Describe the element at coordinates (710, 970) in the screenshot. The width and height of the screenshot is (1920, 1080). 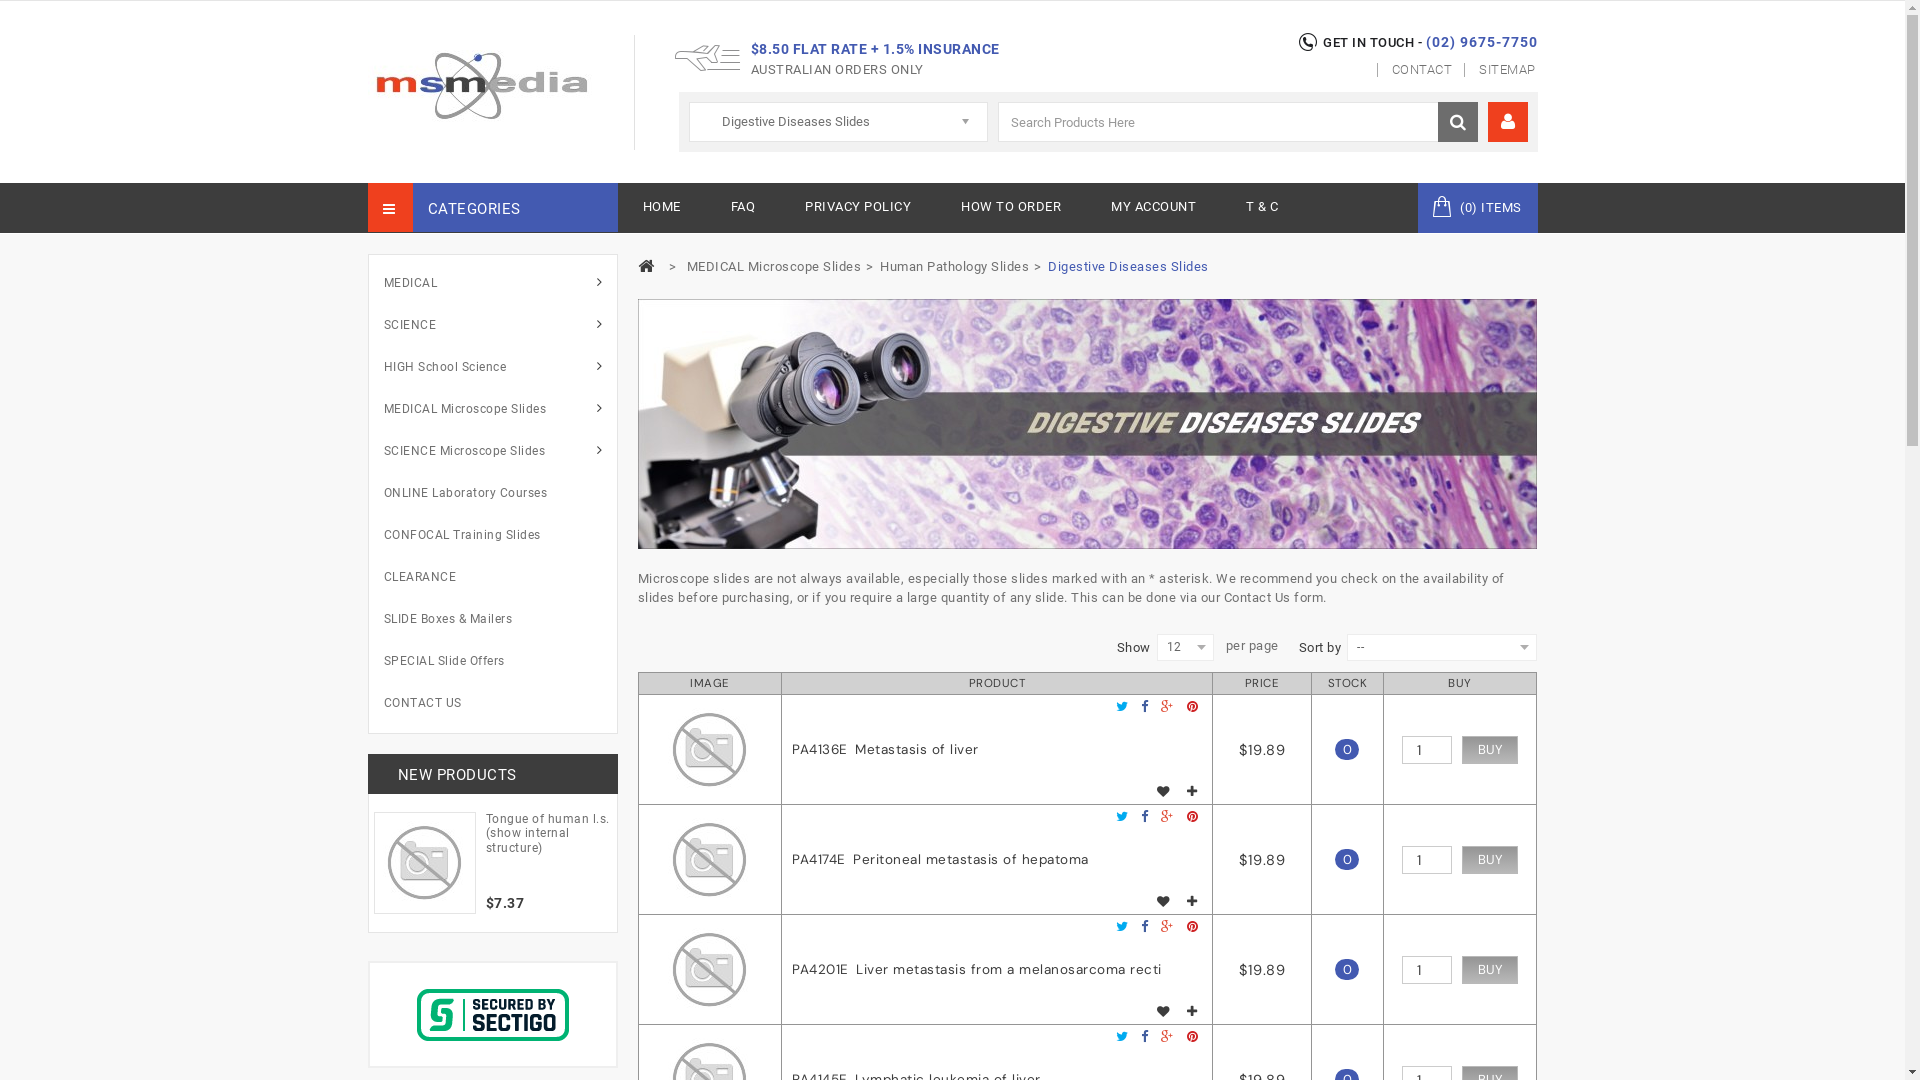
I see `Liver metastasis from a melanosarcoma recti` at that location.